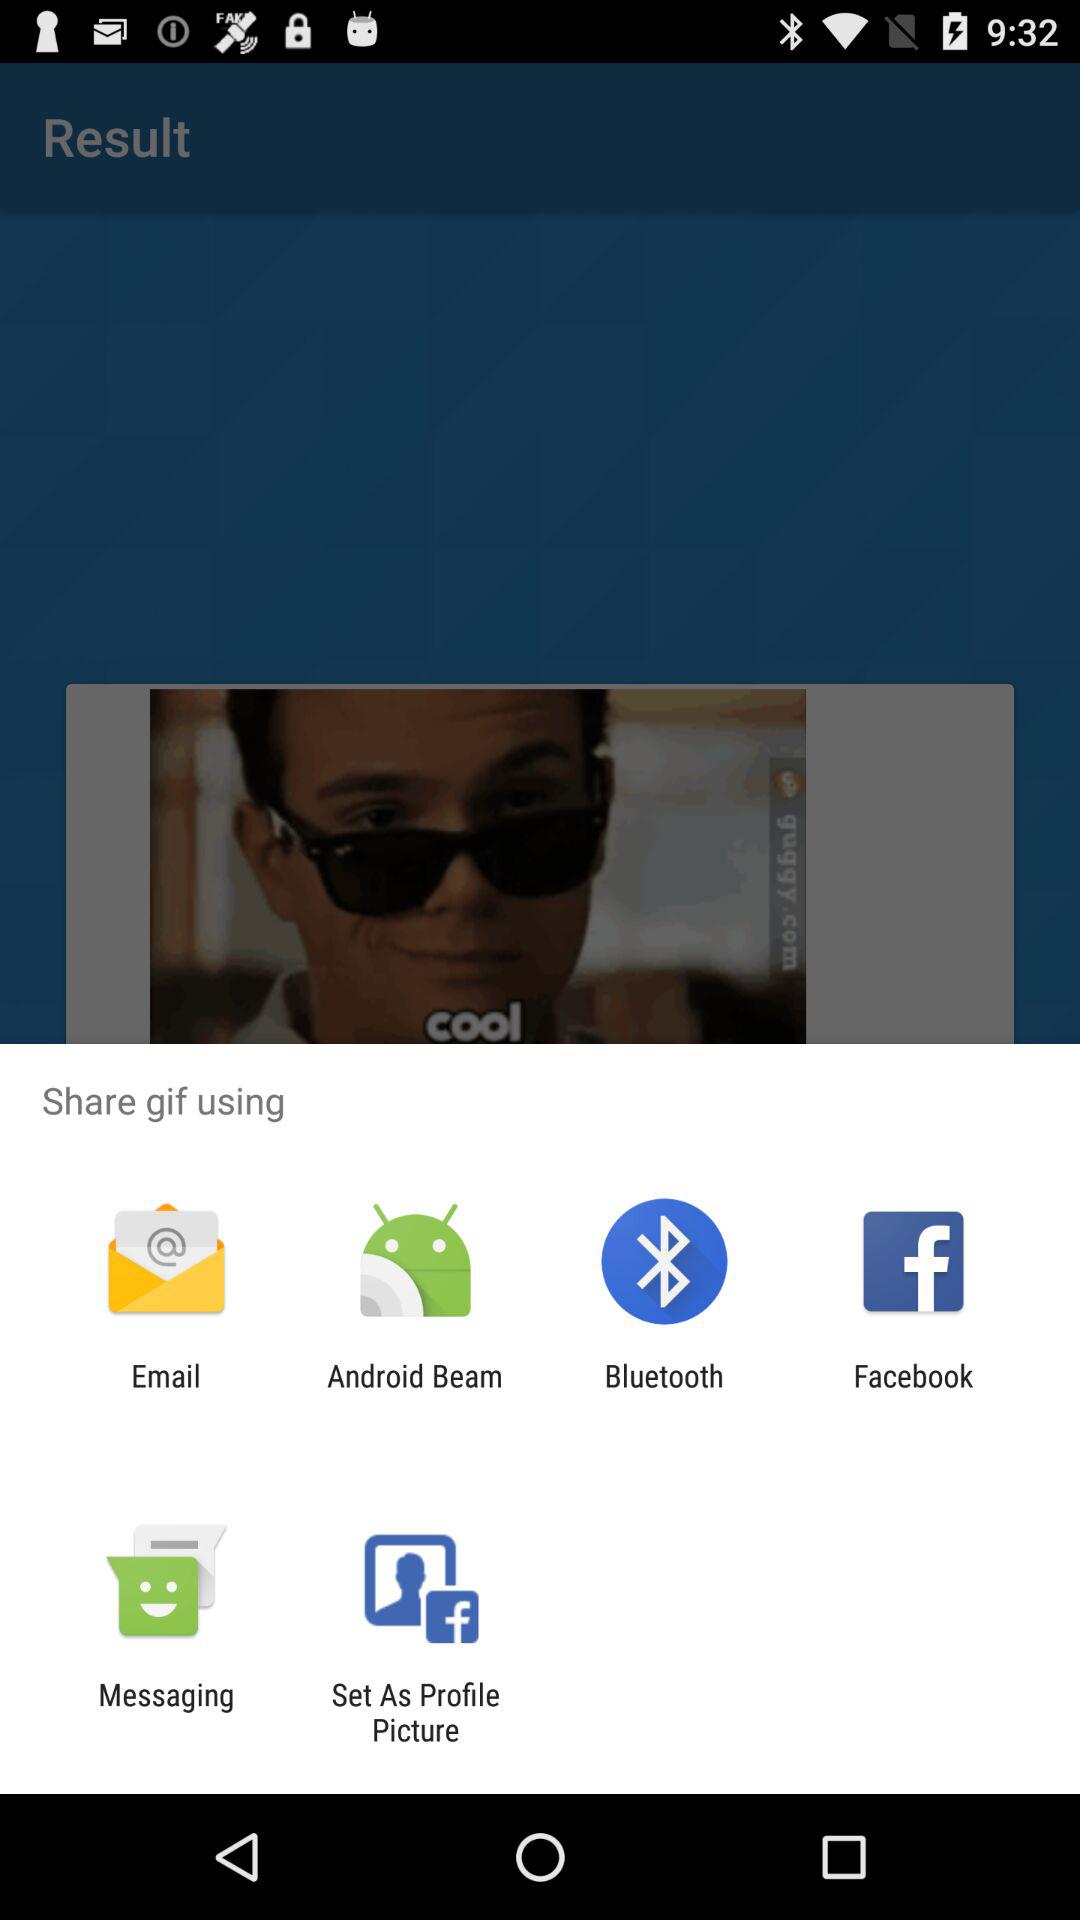 Image resolution: width=1080 pixels, height=1920 pixels. Describe the element at coordinates (166, 1393) in the screenshot. I see `open email item` at that location.